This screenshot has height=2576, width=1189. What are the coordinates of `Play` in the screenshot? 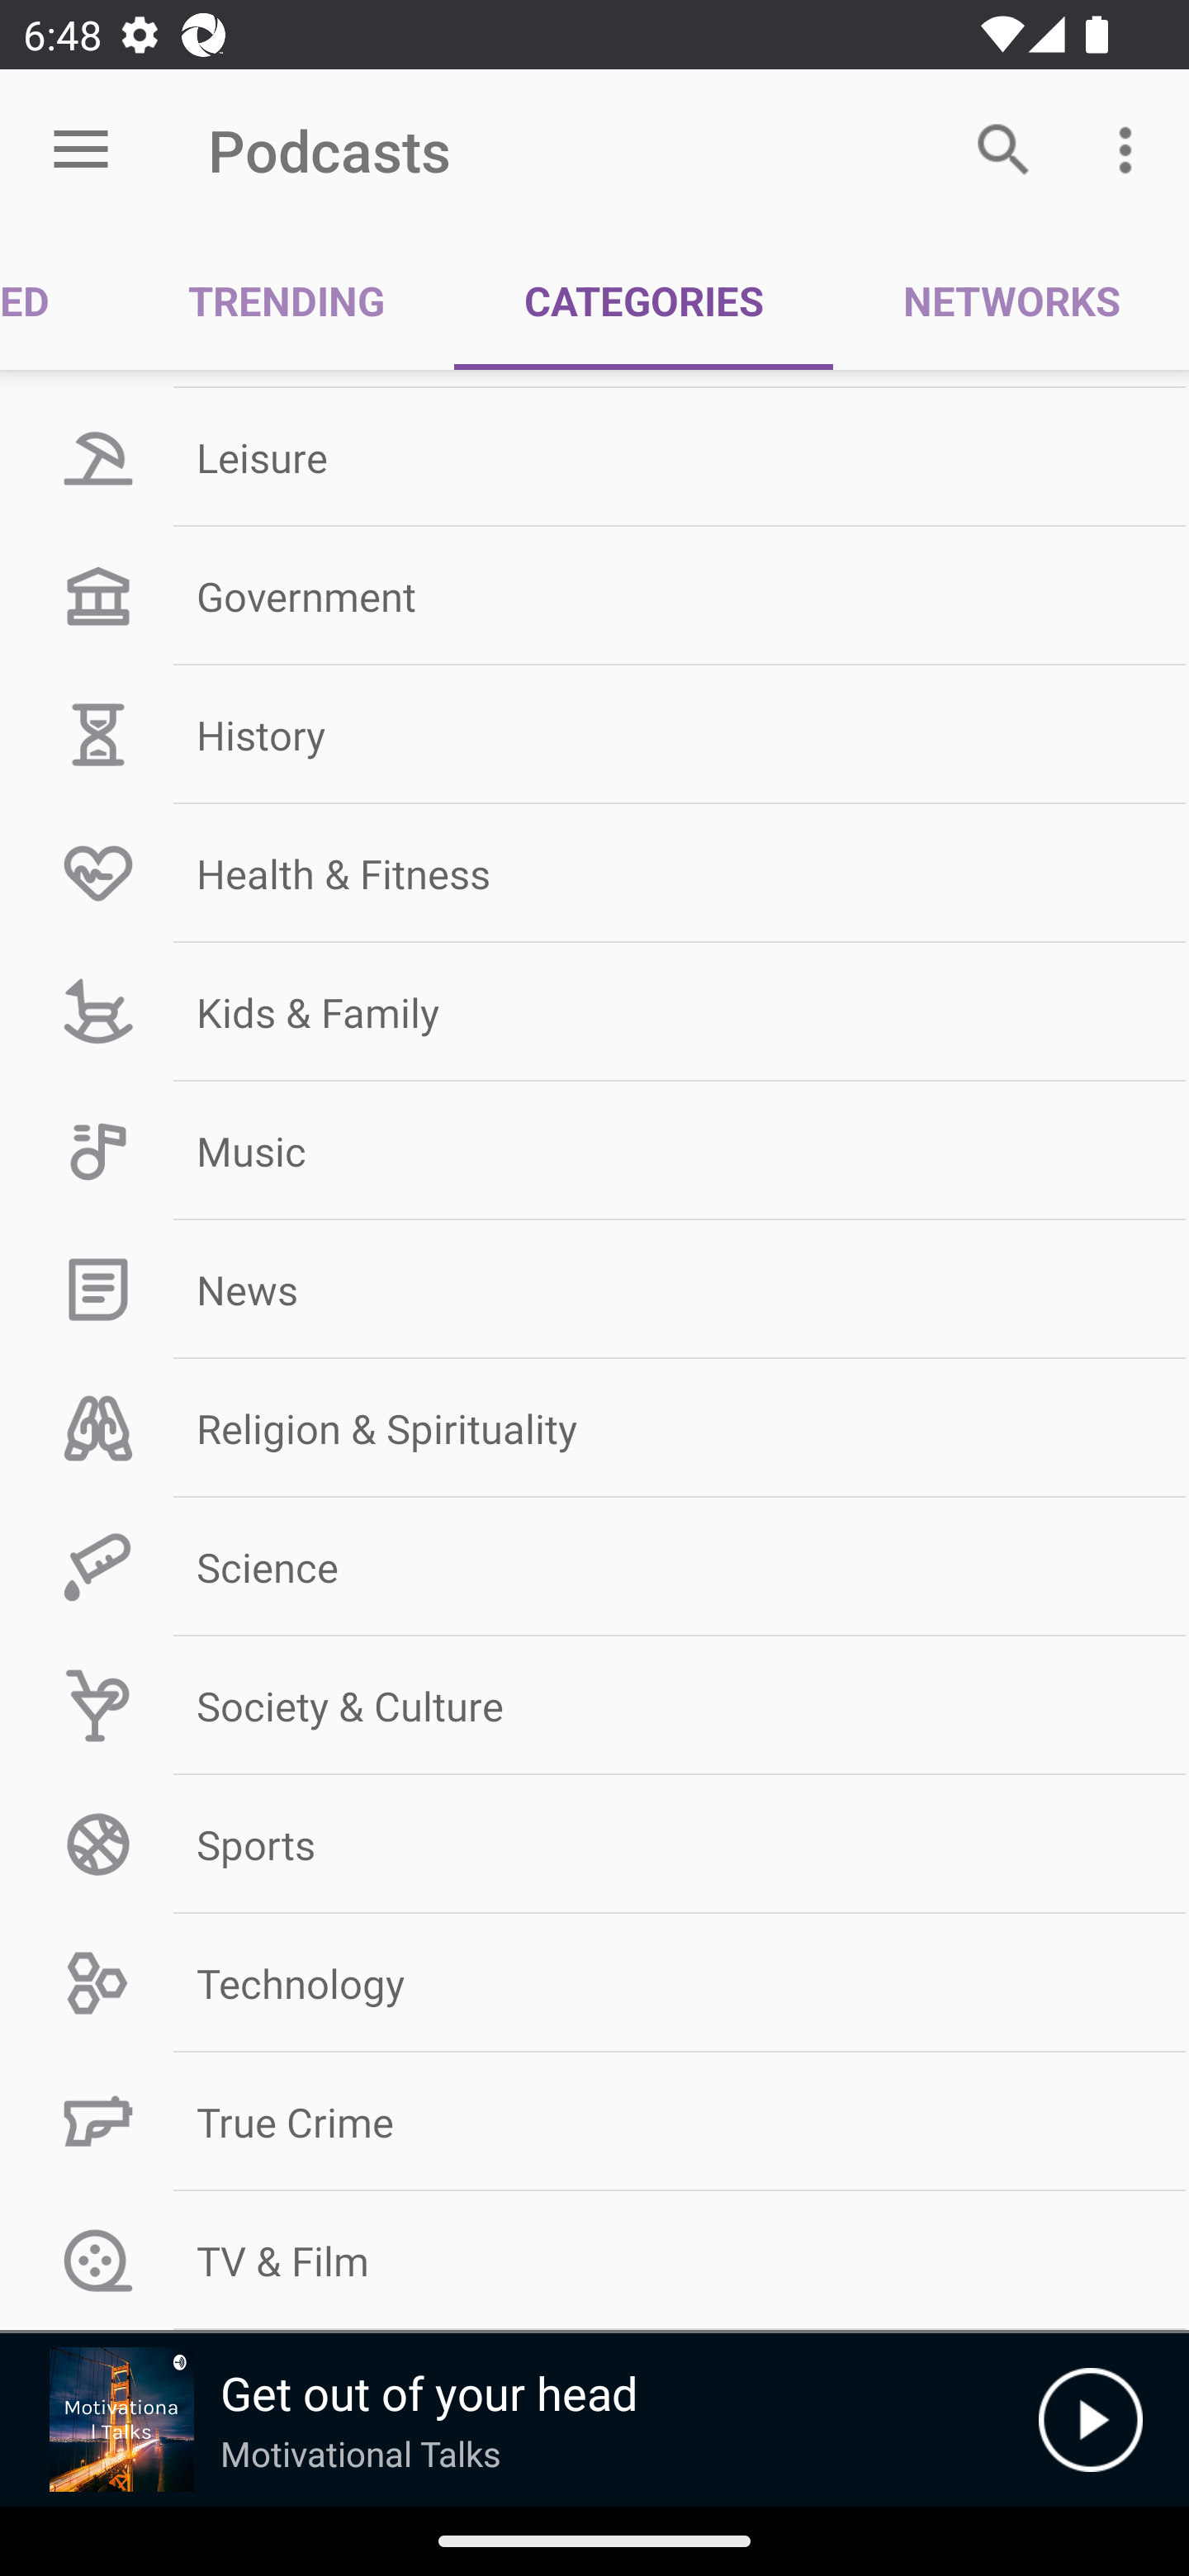 It's located at (1090, 2420).